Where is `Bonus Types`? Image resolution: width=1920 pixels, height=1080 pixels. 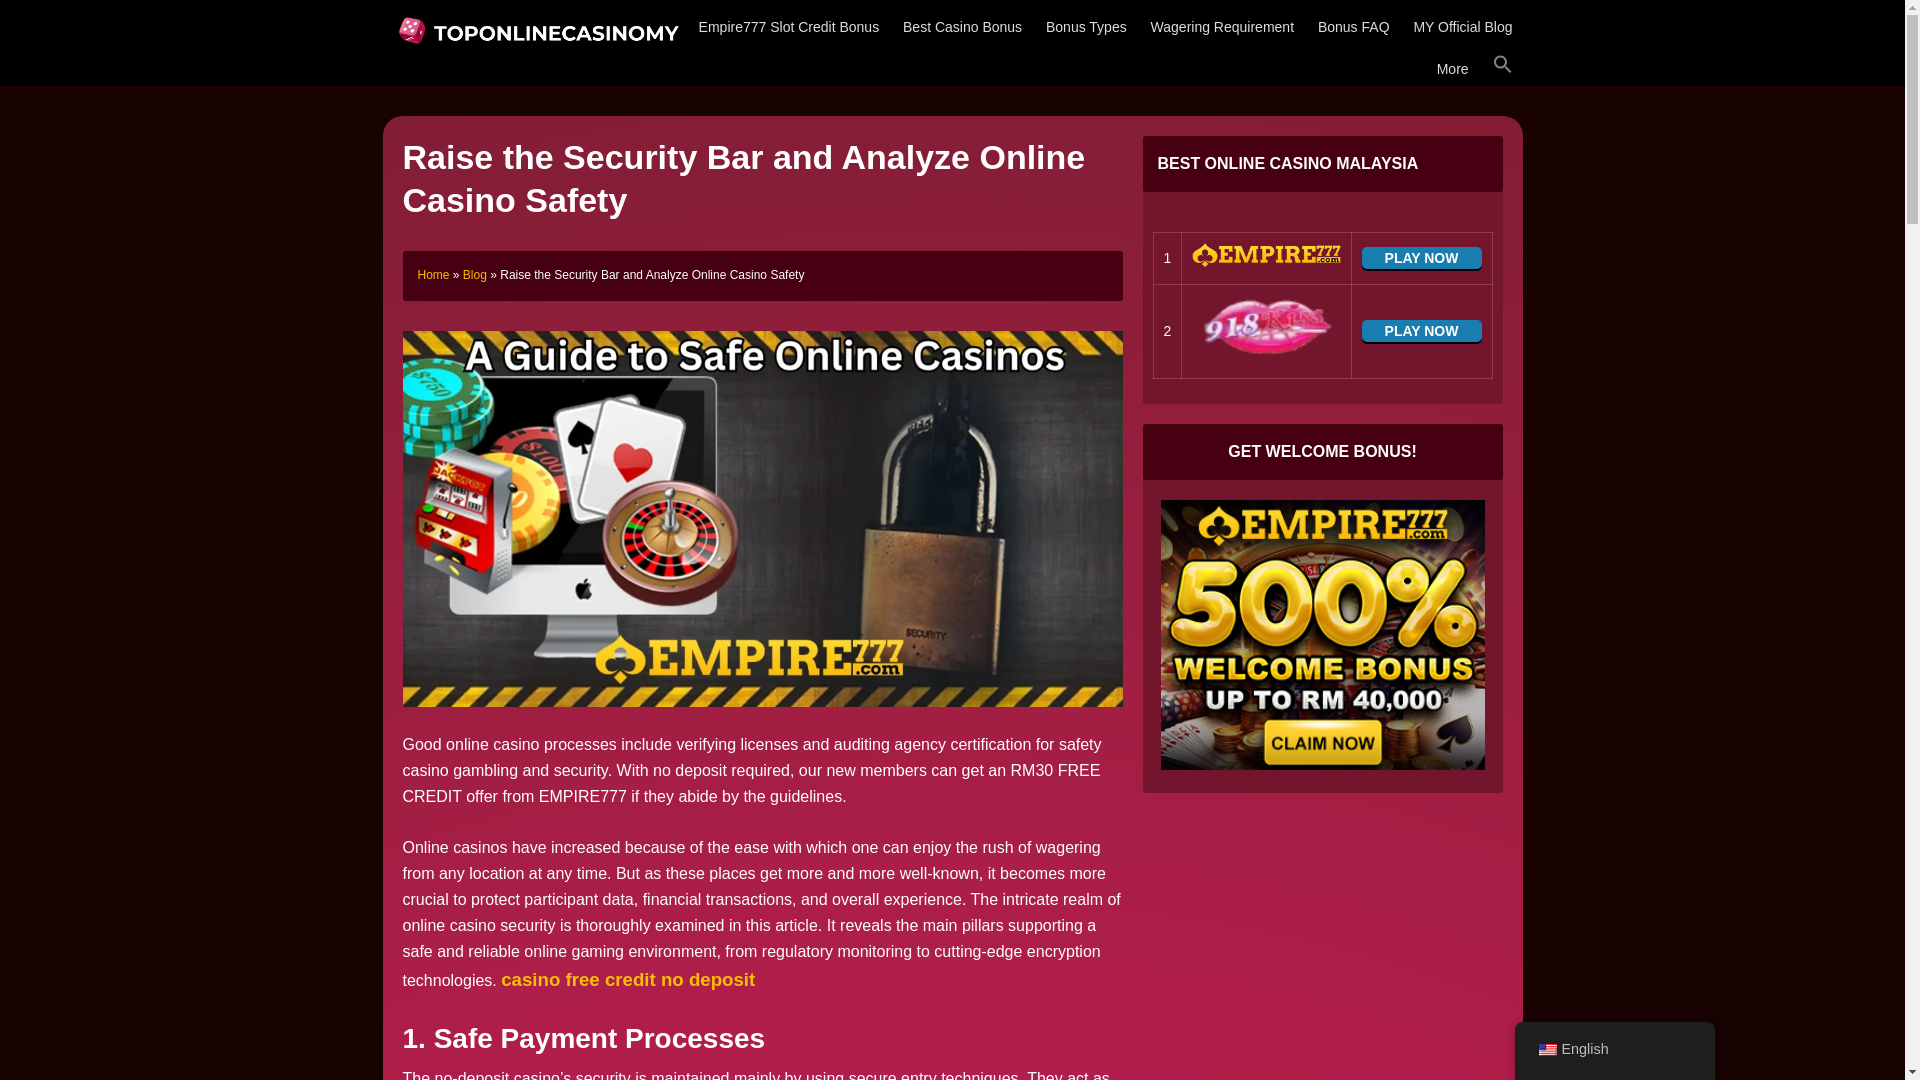
Bonus Types is located at coordinates (1086, 26).